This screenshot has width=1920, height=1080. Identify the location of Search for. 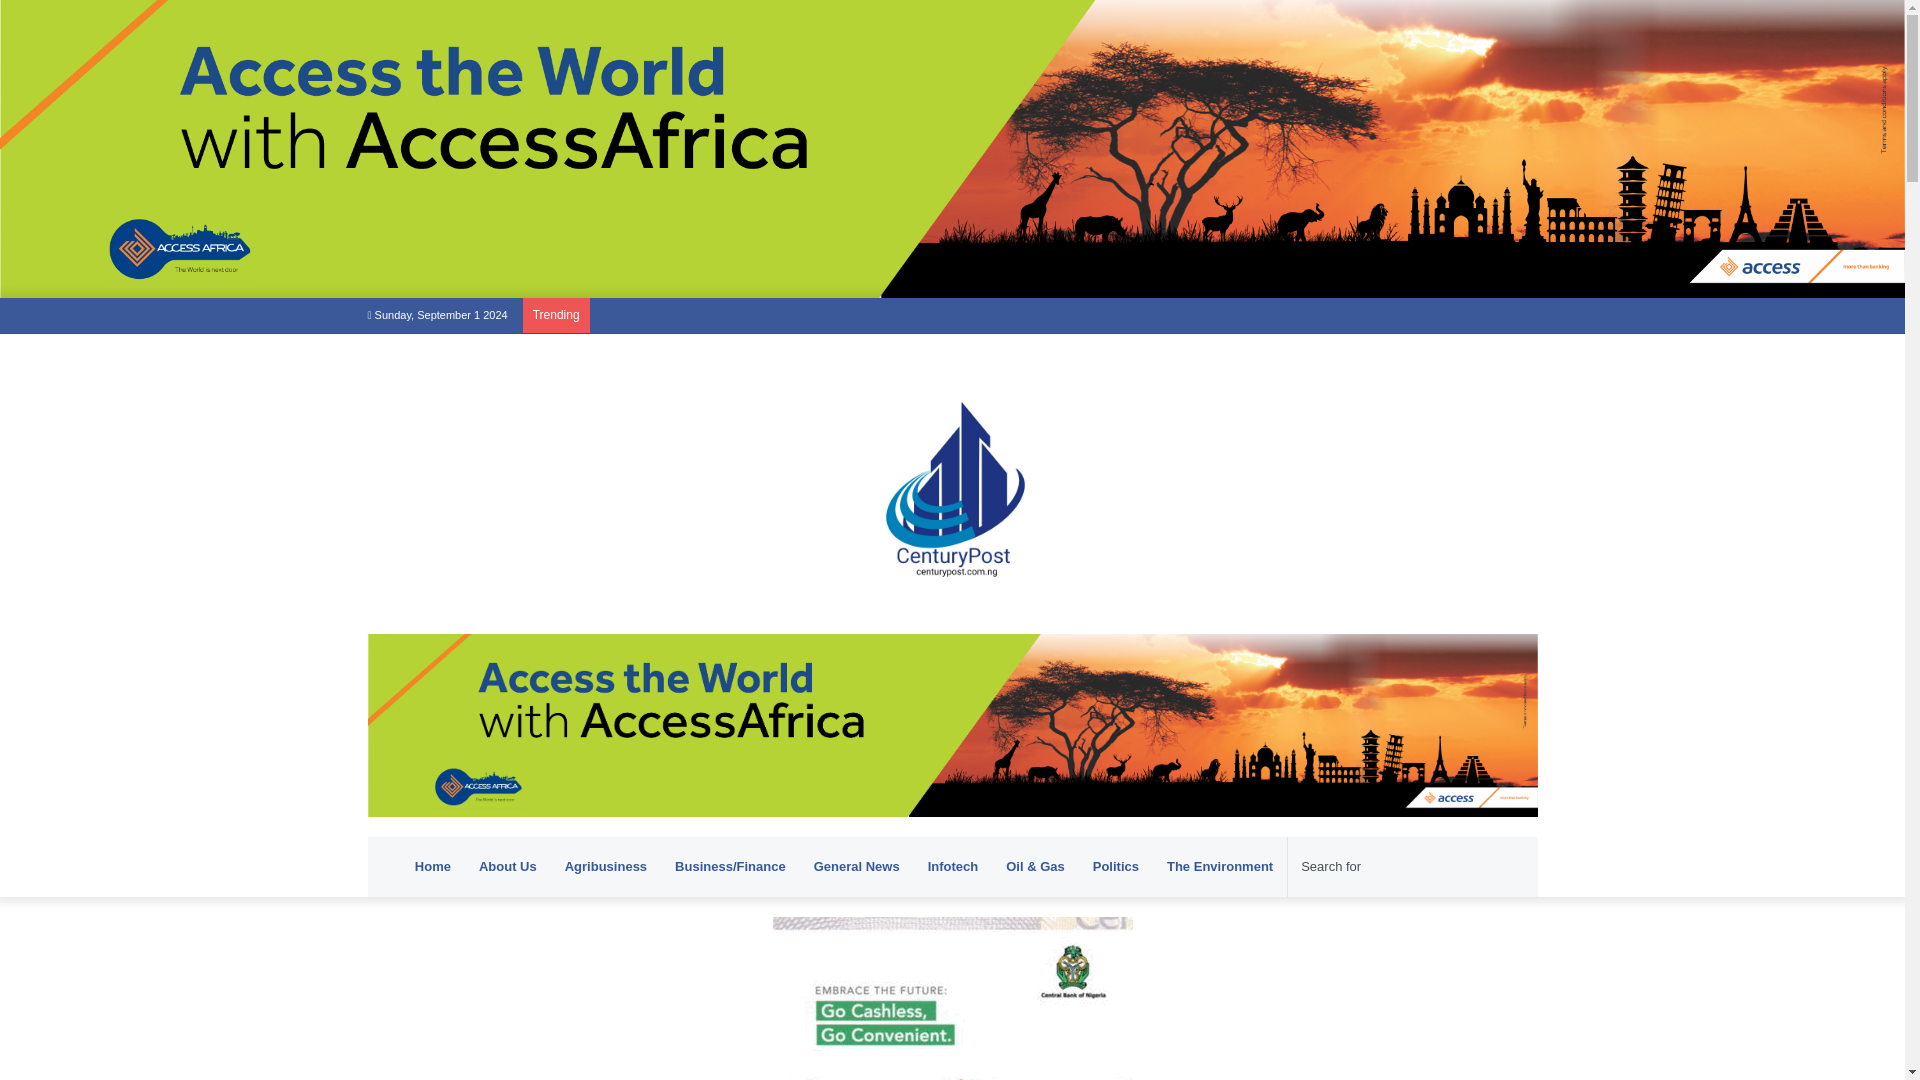
(1396, 867).